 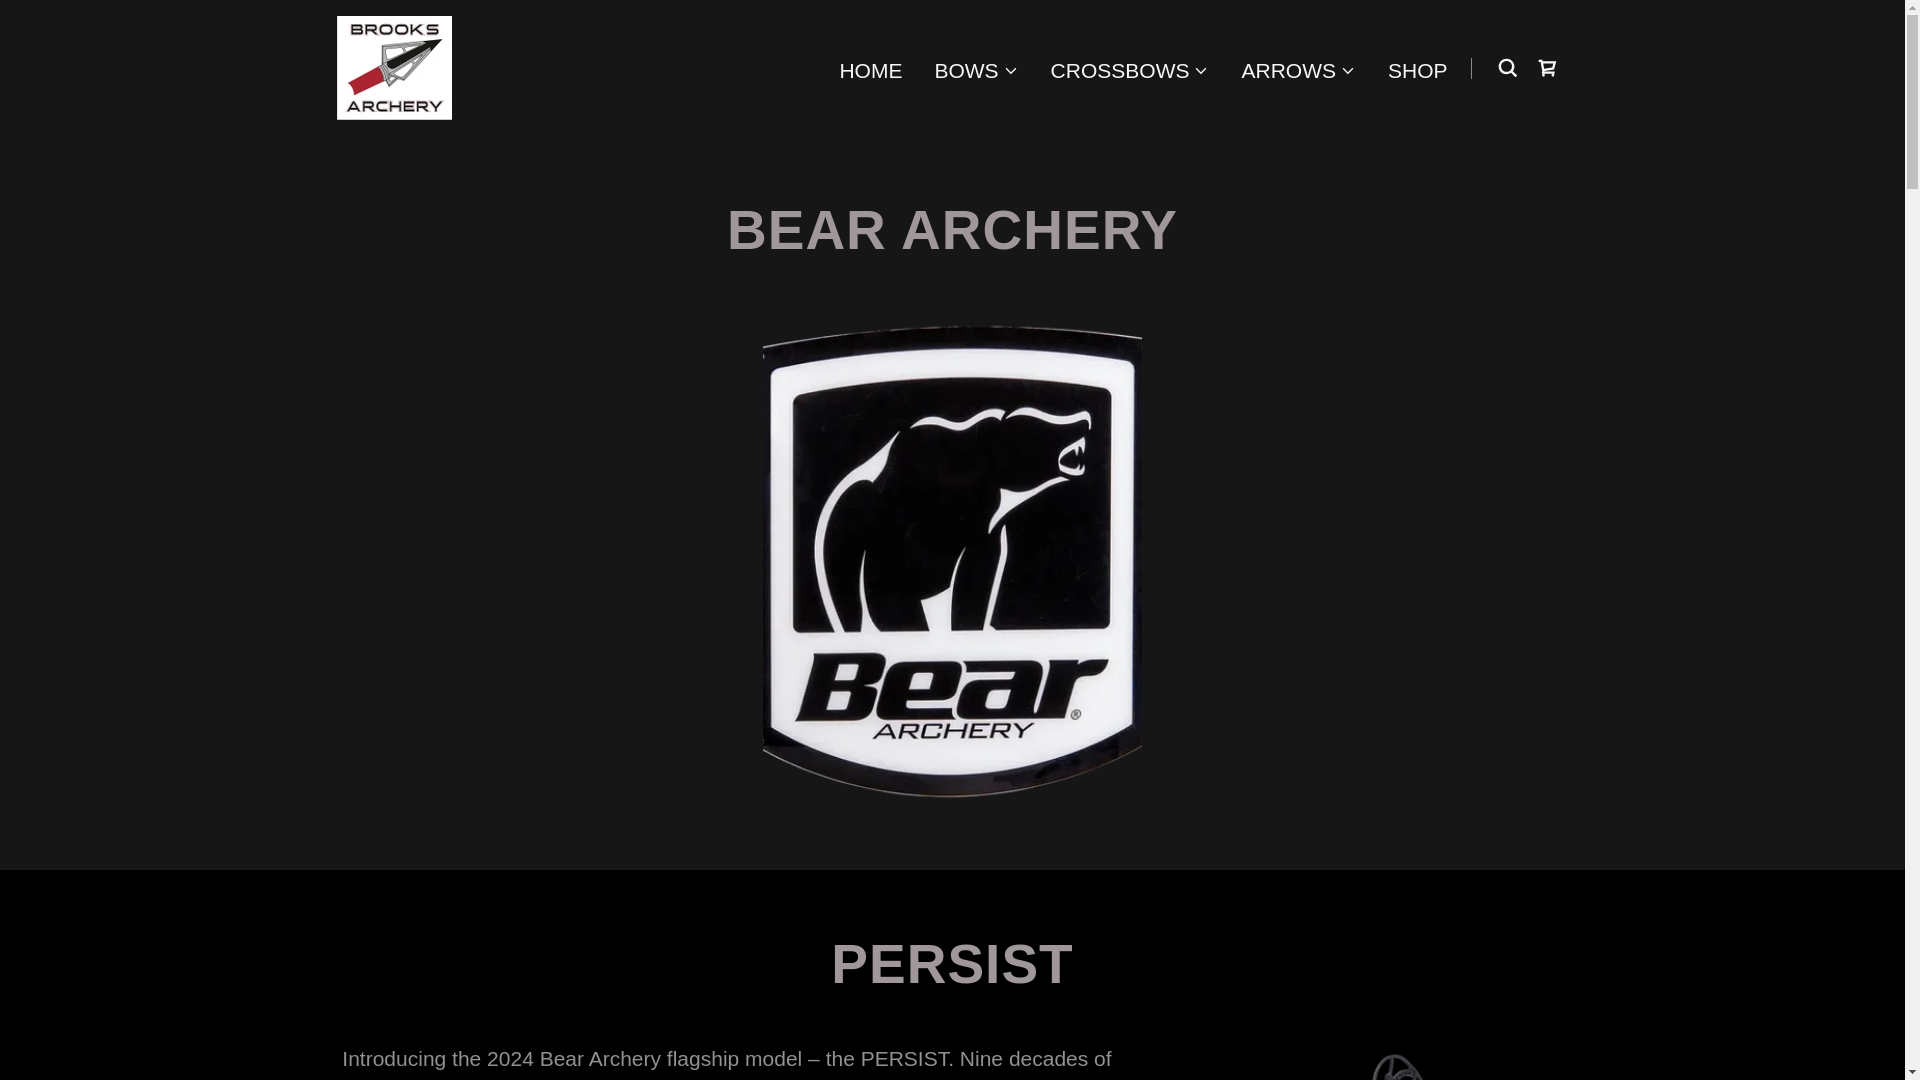 I want to click on CROSSBOWS, so click(x=1130, y=70).